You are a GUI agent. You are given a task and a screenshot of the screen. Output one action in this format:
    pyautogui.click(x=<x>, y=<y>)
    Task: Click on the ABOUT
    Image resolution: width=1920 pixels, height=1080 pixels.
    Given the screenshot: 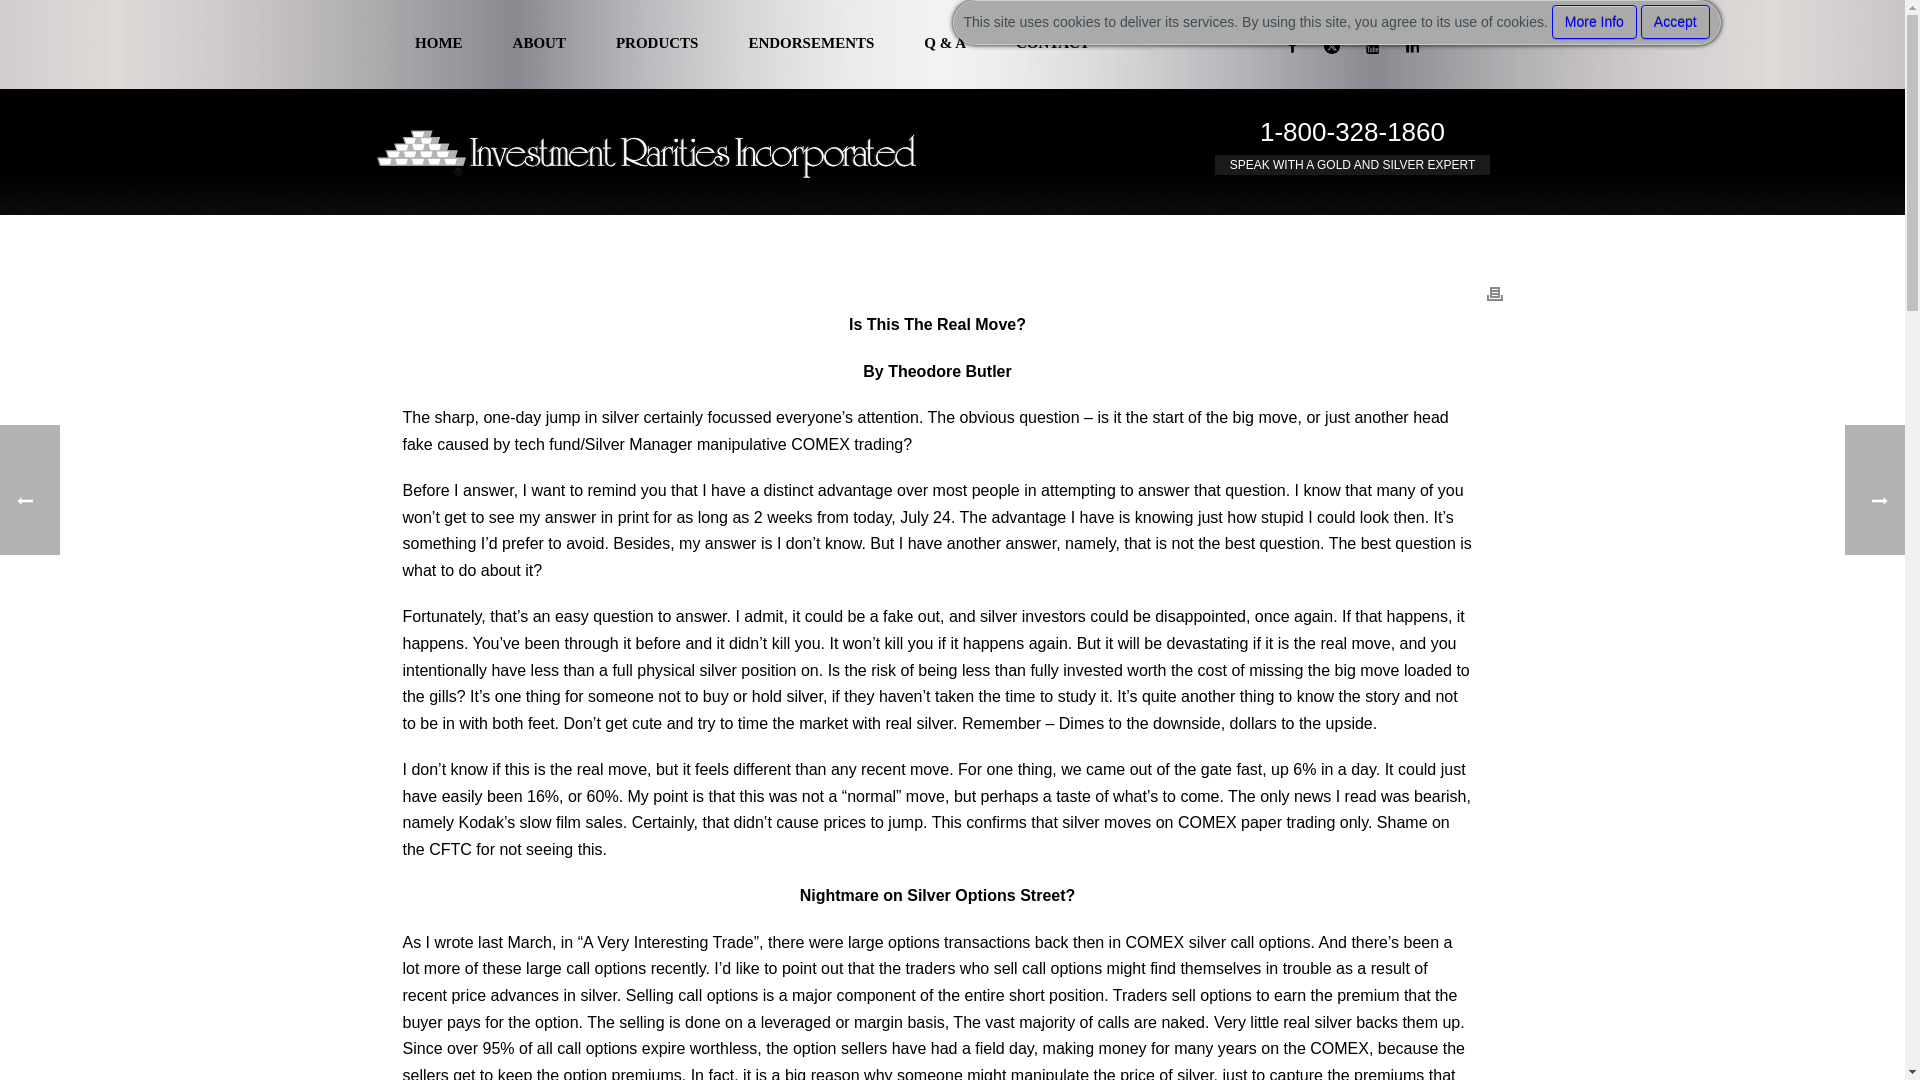 What is the action you would take?
    pyautogui.click(x=539, y=44)
    